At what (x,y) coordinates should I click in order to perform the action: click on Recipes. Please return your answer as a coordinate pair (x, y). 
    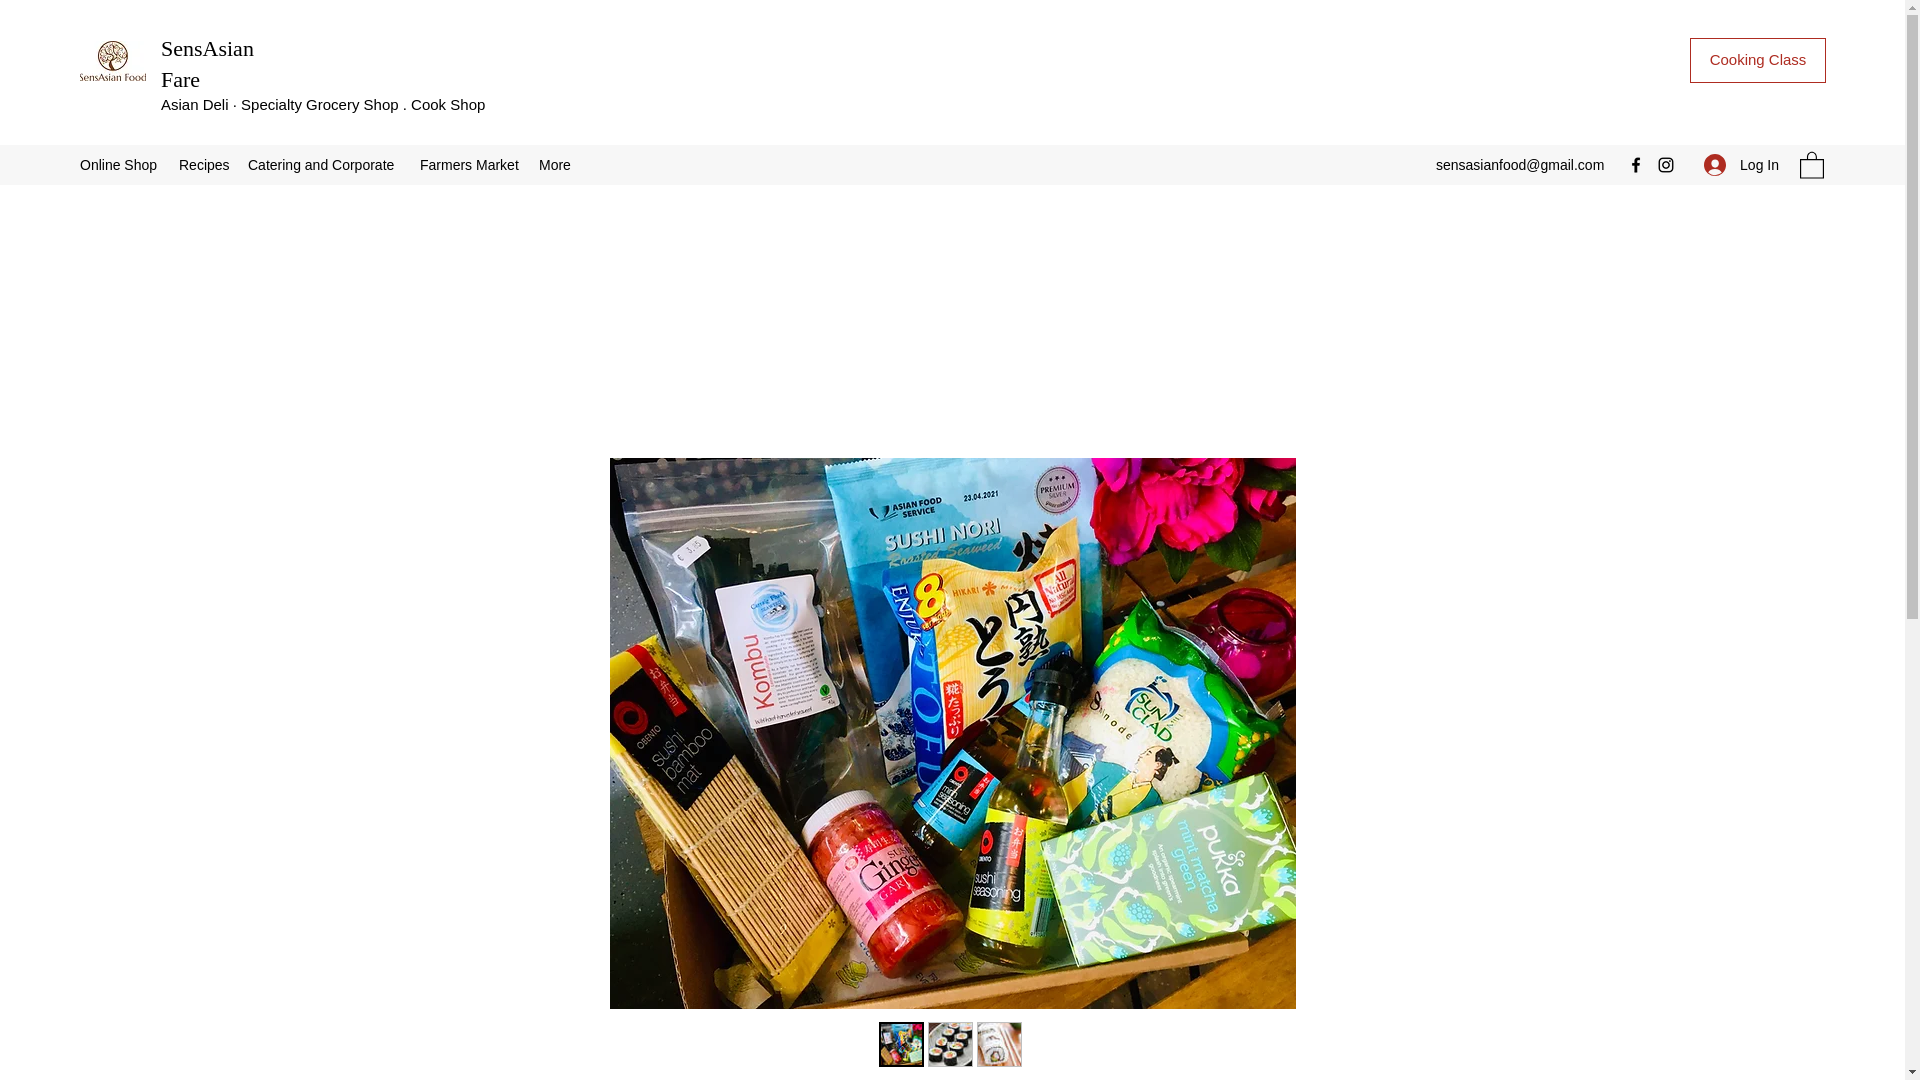
    Looking at the image, I should click on (203, 165).